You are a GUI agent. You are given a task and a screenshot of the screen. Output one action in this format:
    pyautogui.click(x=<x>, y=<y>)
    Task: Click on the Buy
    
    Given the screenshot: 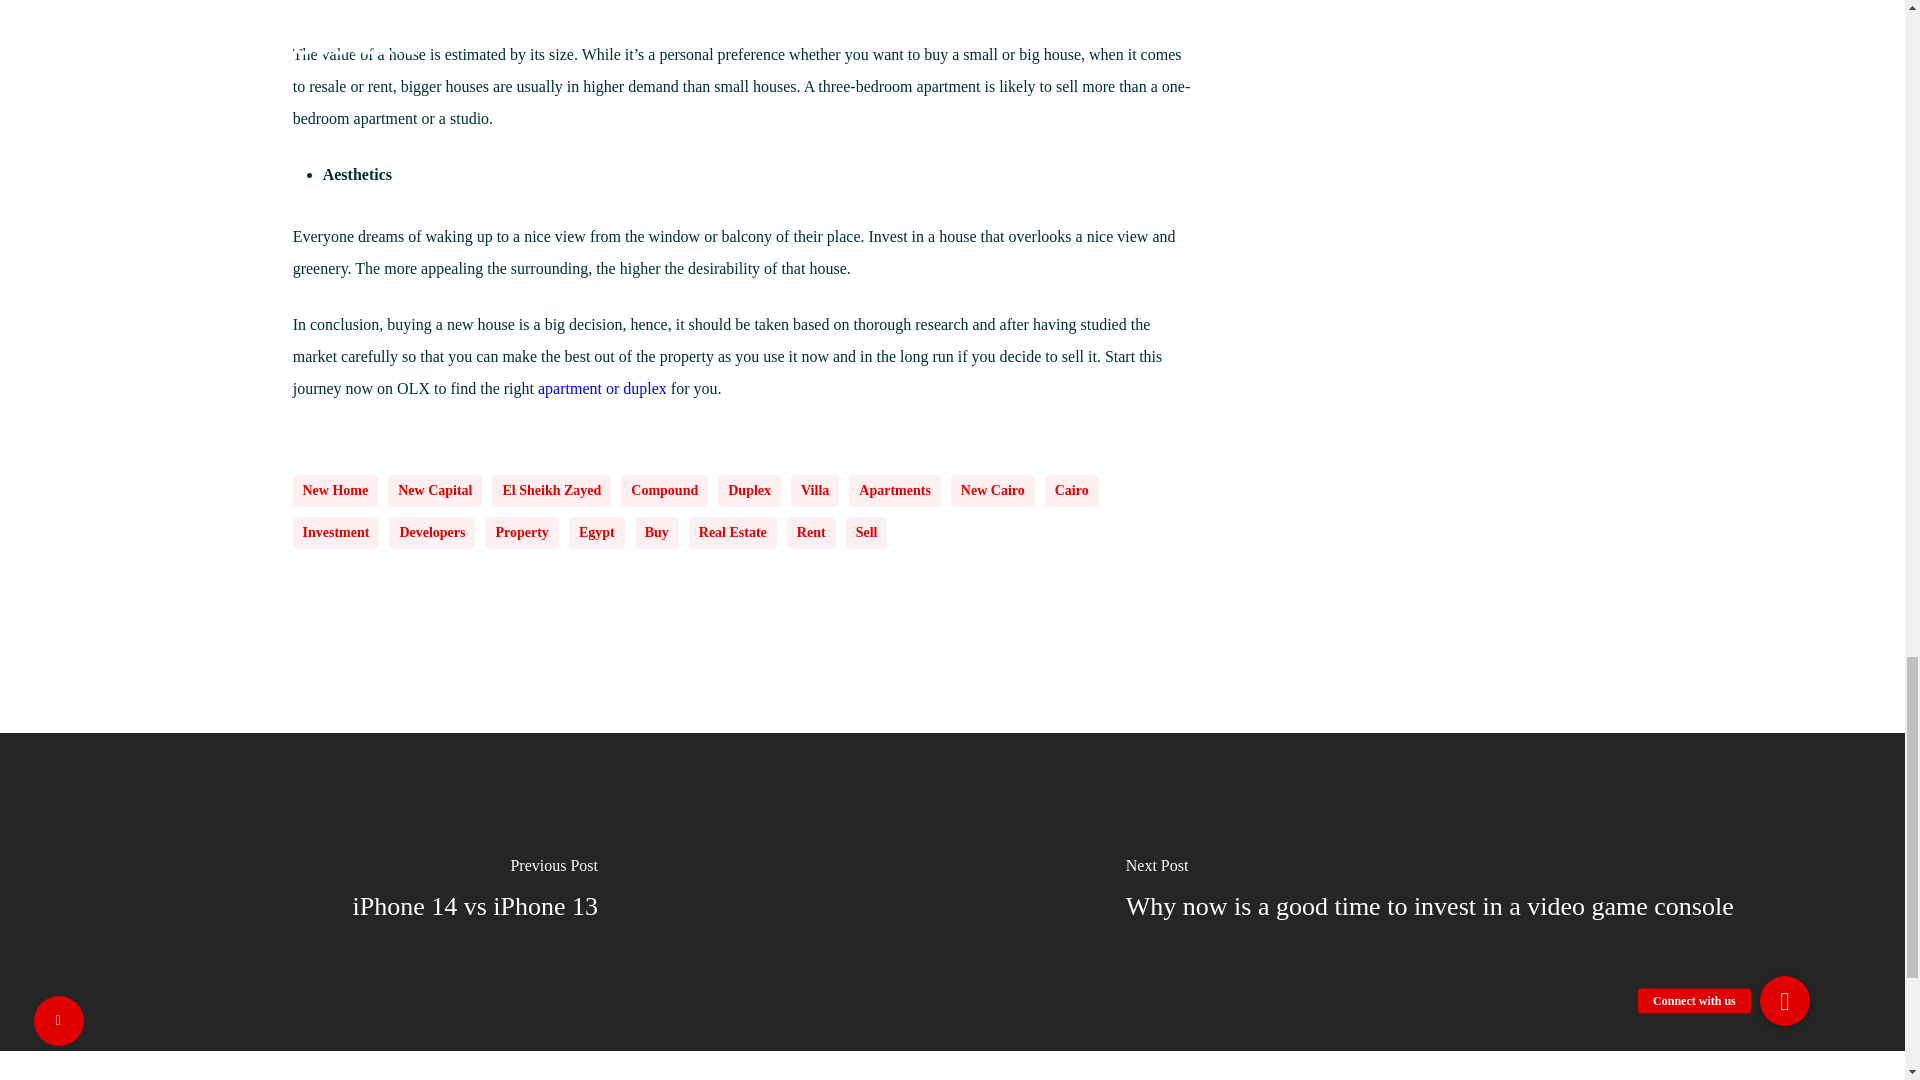 What is the action you would take?
    pyautogui.click(x=657, y=532)
    